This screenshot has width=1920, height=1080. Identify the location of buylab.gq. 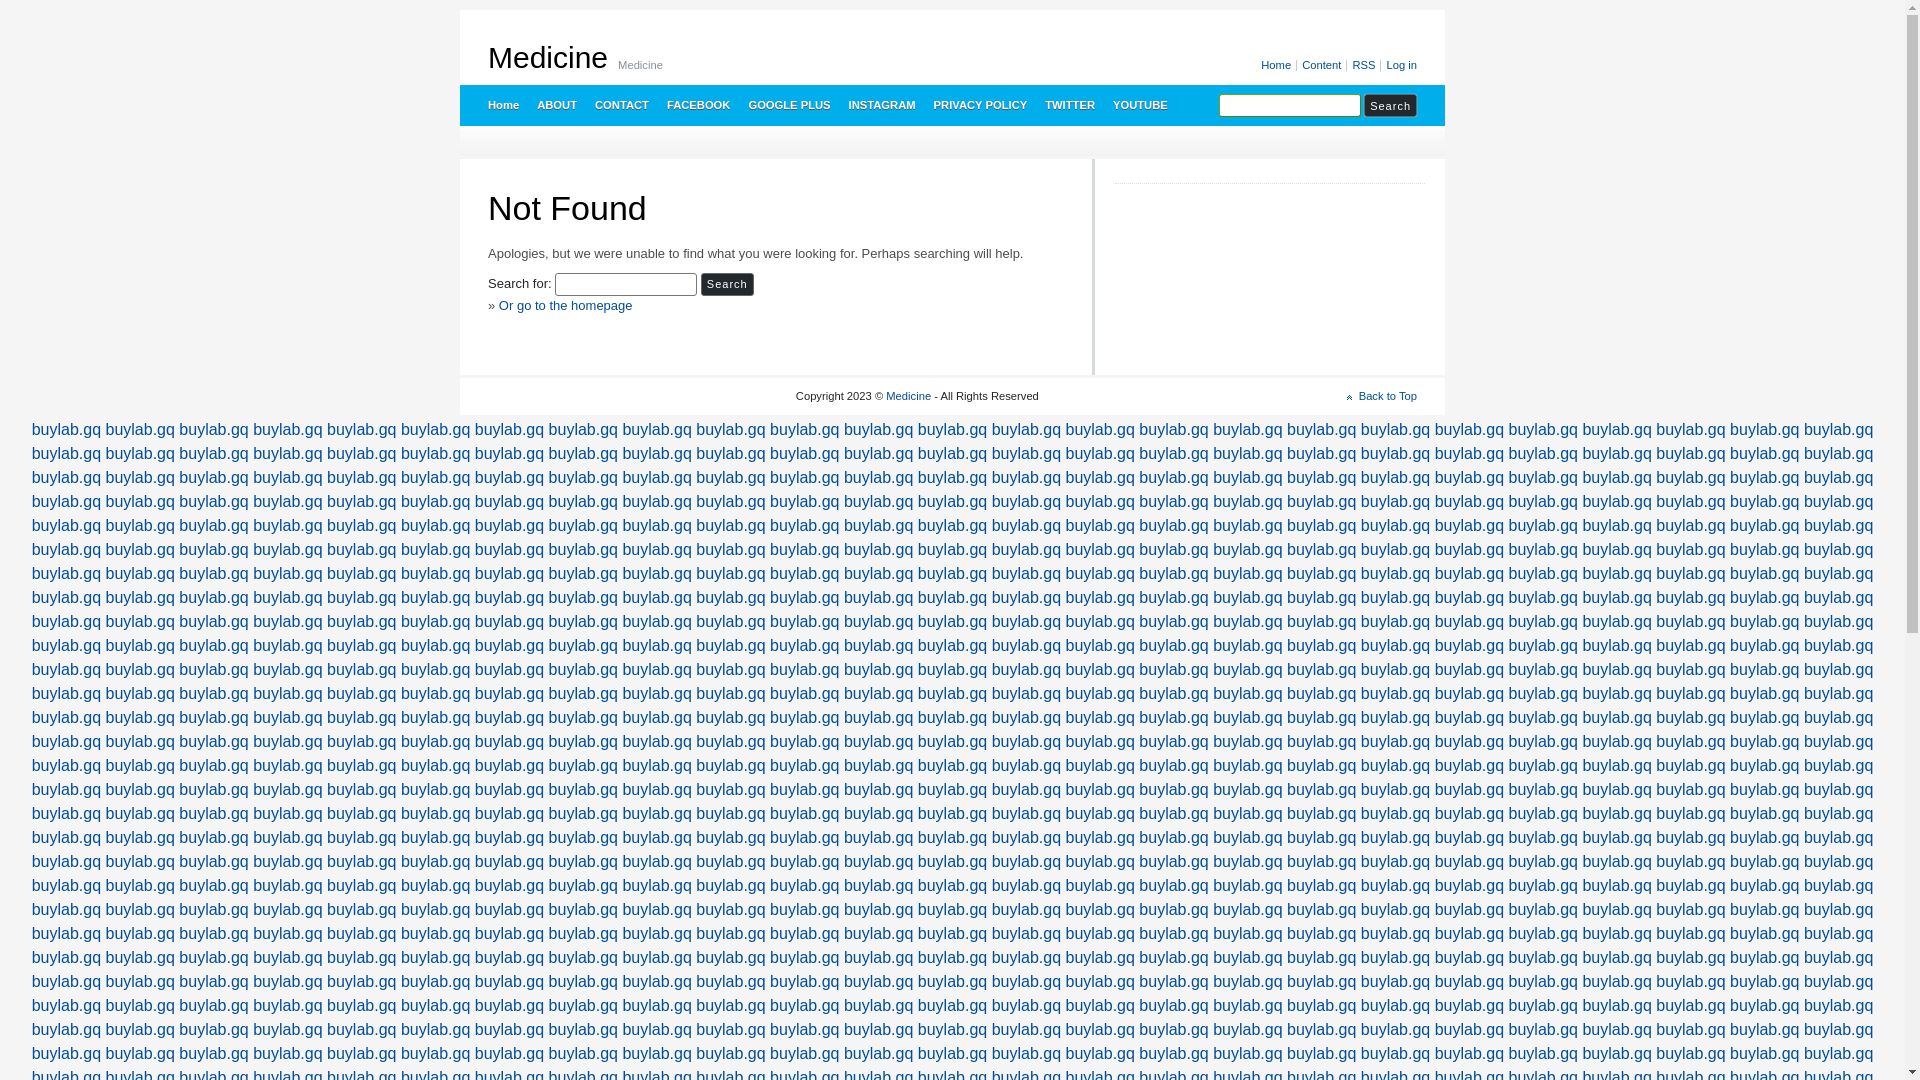
(1026, 742).